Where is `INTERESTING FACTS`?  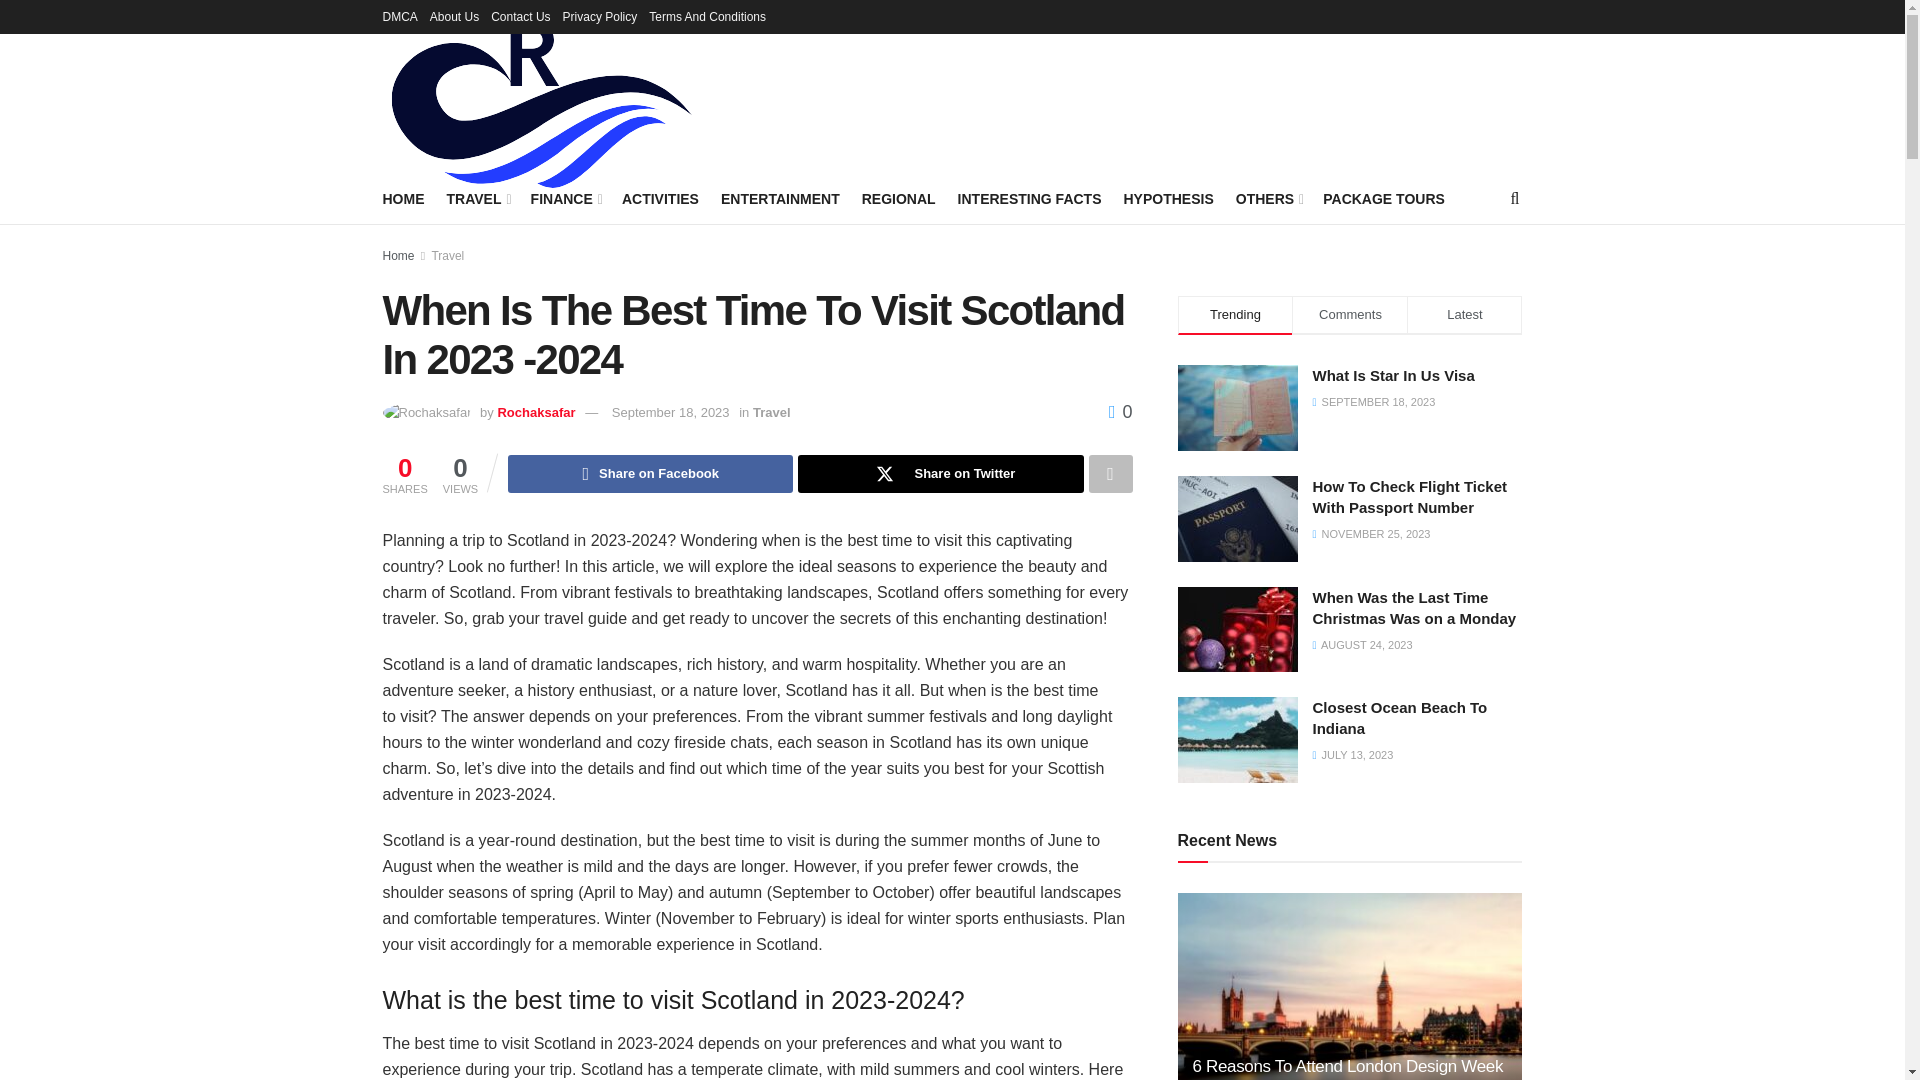
INTERESTING FACTS is located at coordinates (1030, 198).